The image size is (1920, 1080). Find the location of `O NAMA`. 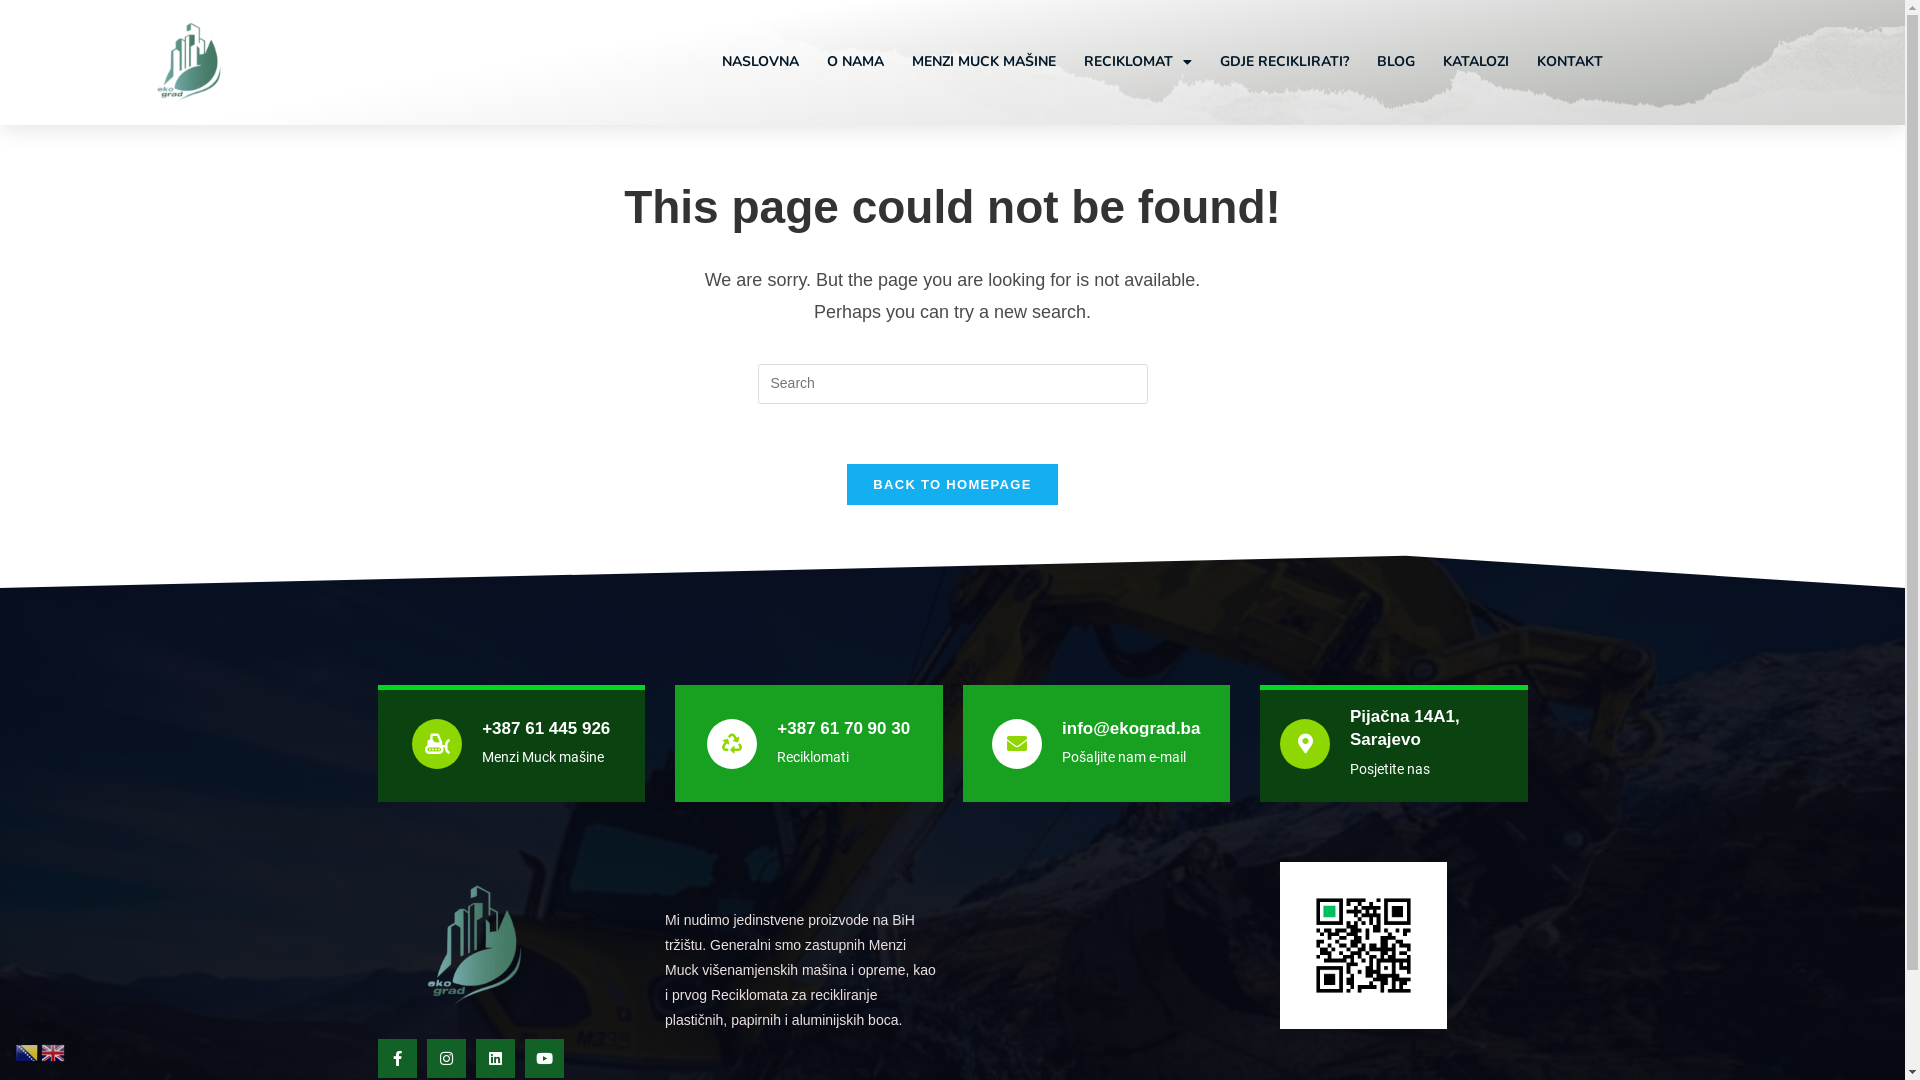

O NAMA is located at coordinates (856, 62).